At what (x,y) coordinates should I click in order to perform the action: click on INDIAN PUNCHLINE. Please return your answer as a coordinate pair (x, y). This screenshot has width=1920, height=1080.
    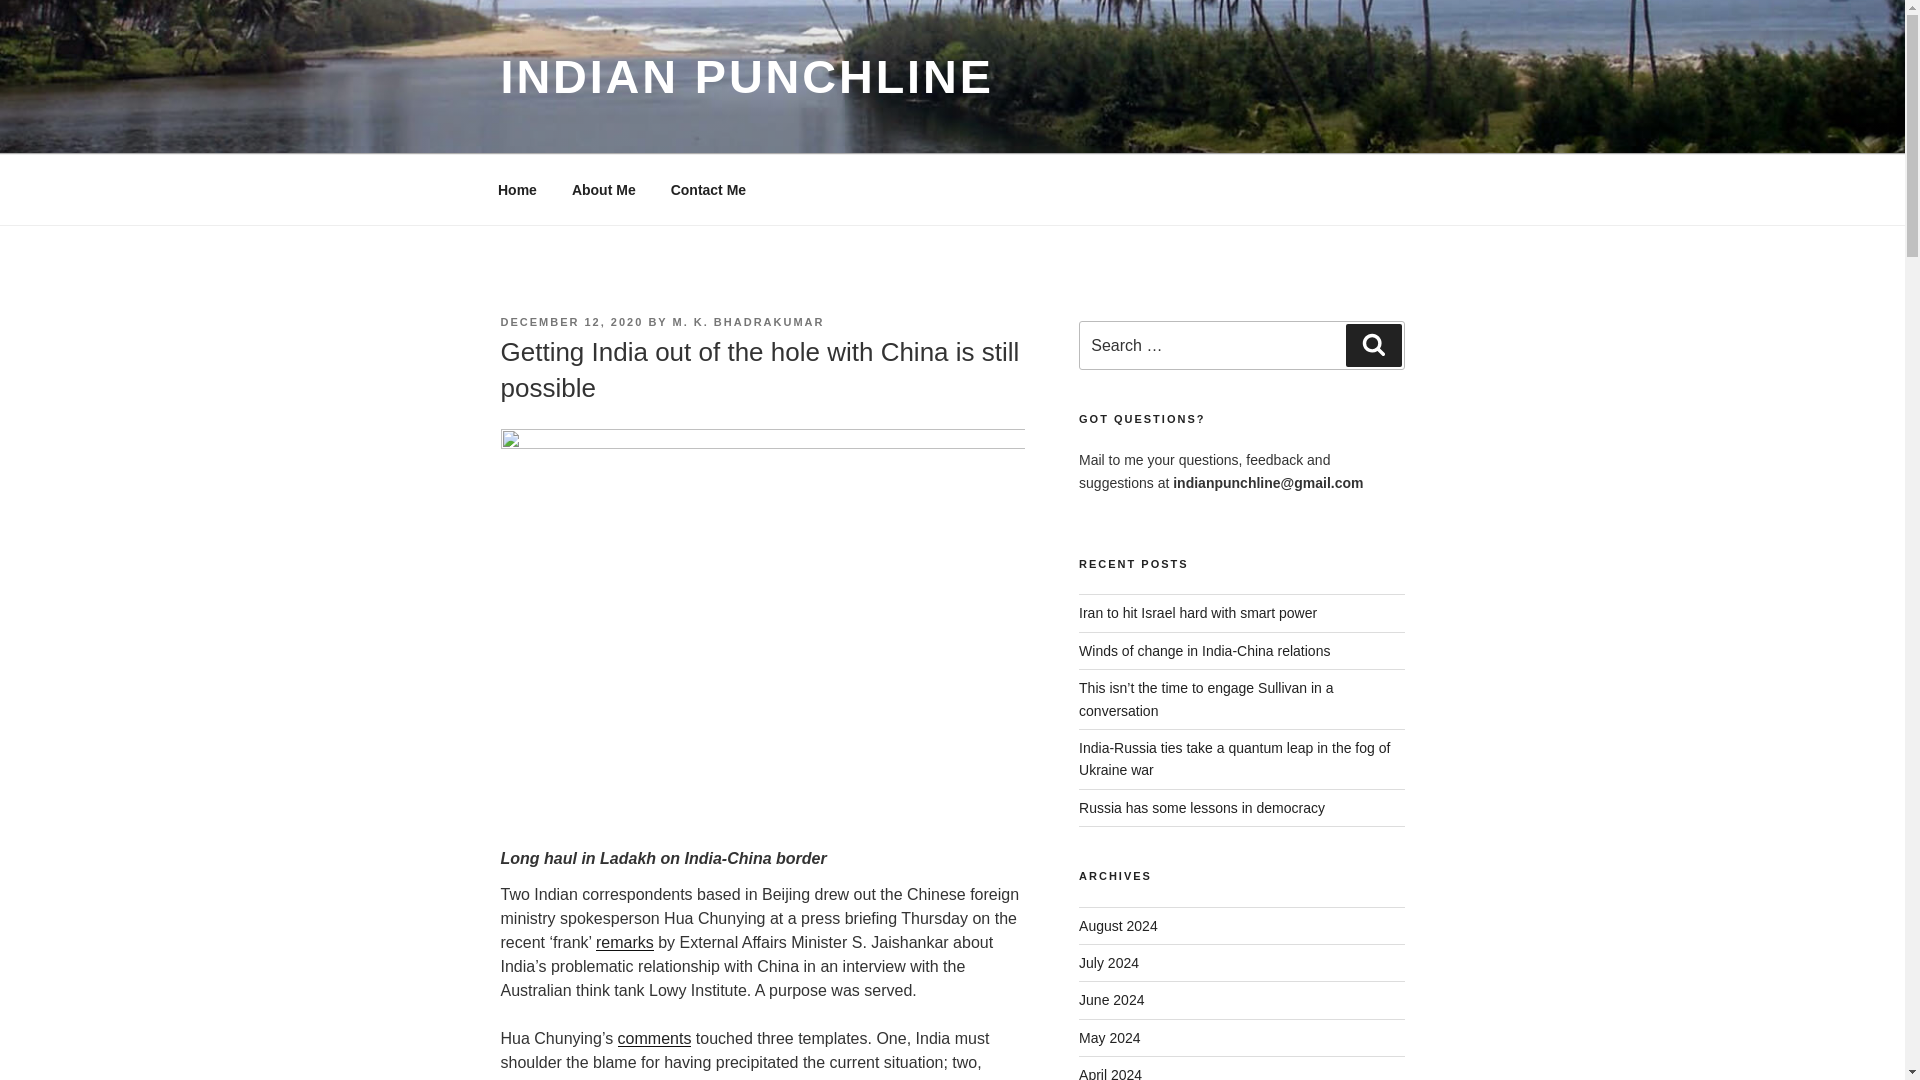
    Looking at the image, I should click on (746, 76).